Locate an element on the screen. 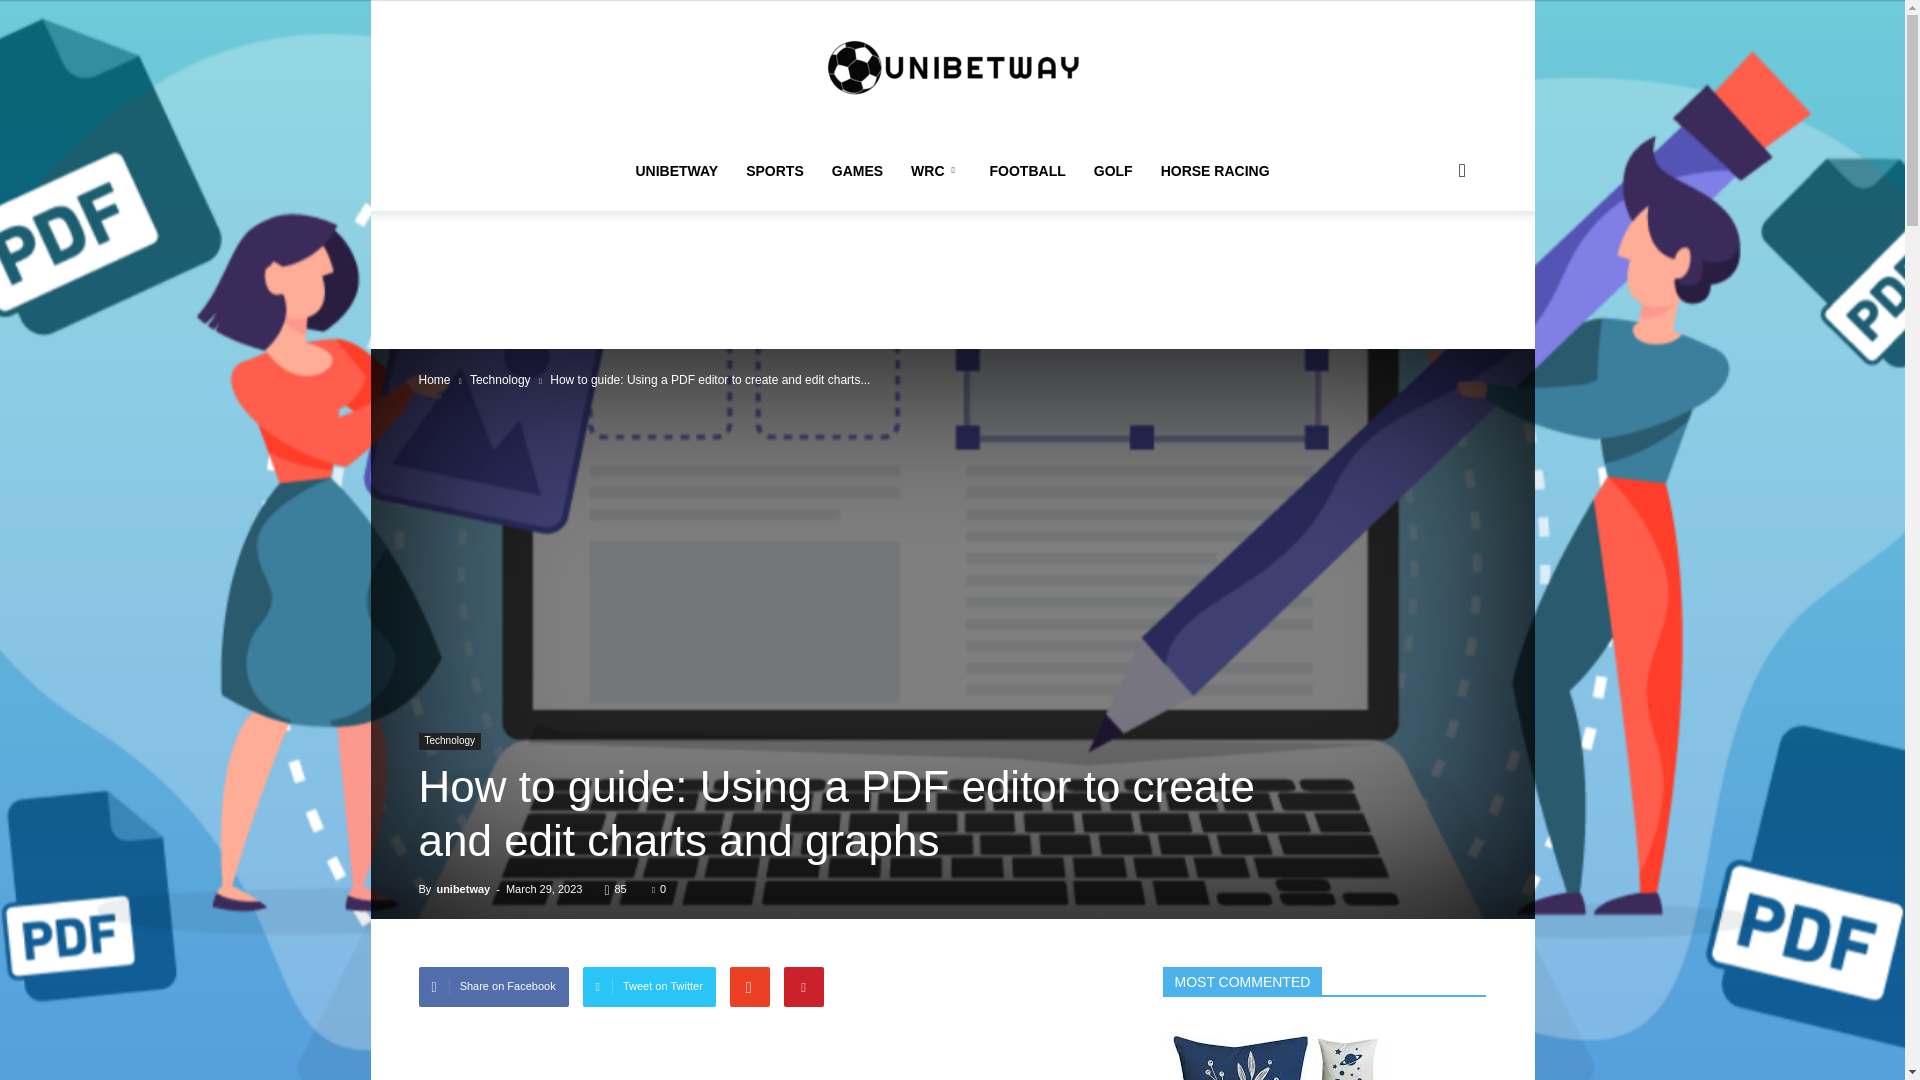  0 is located at coordinates (659, 889).